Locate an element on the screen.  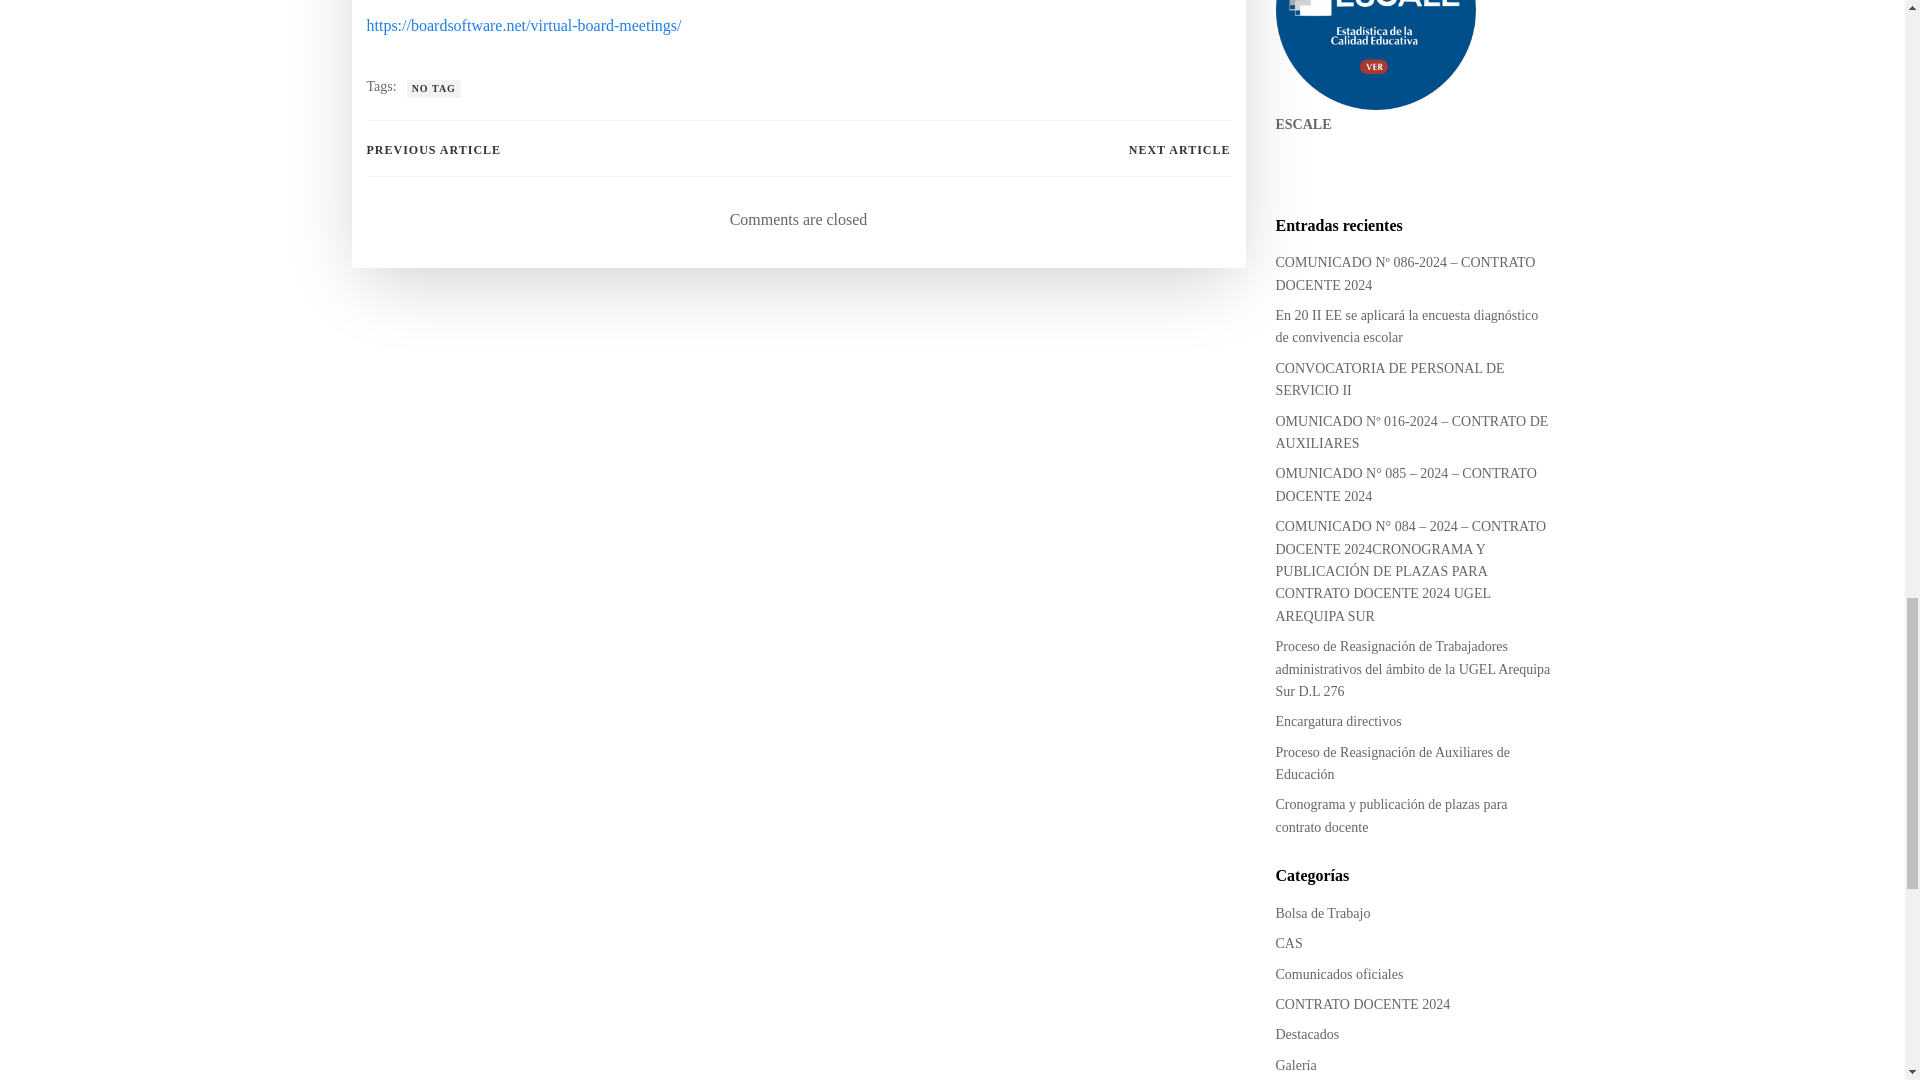
CONVOCATORIA DE PERSONAL DE SERVICIO II is located at coordinates (1390, 379).